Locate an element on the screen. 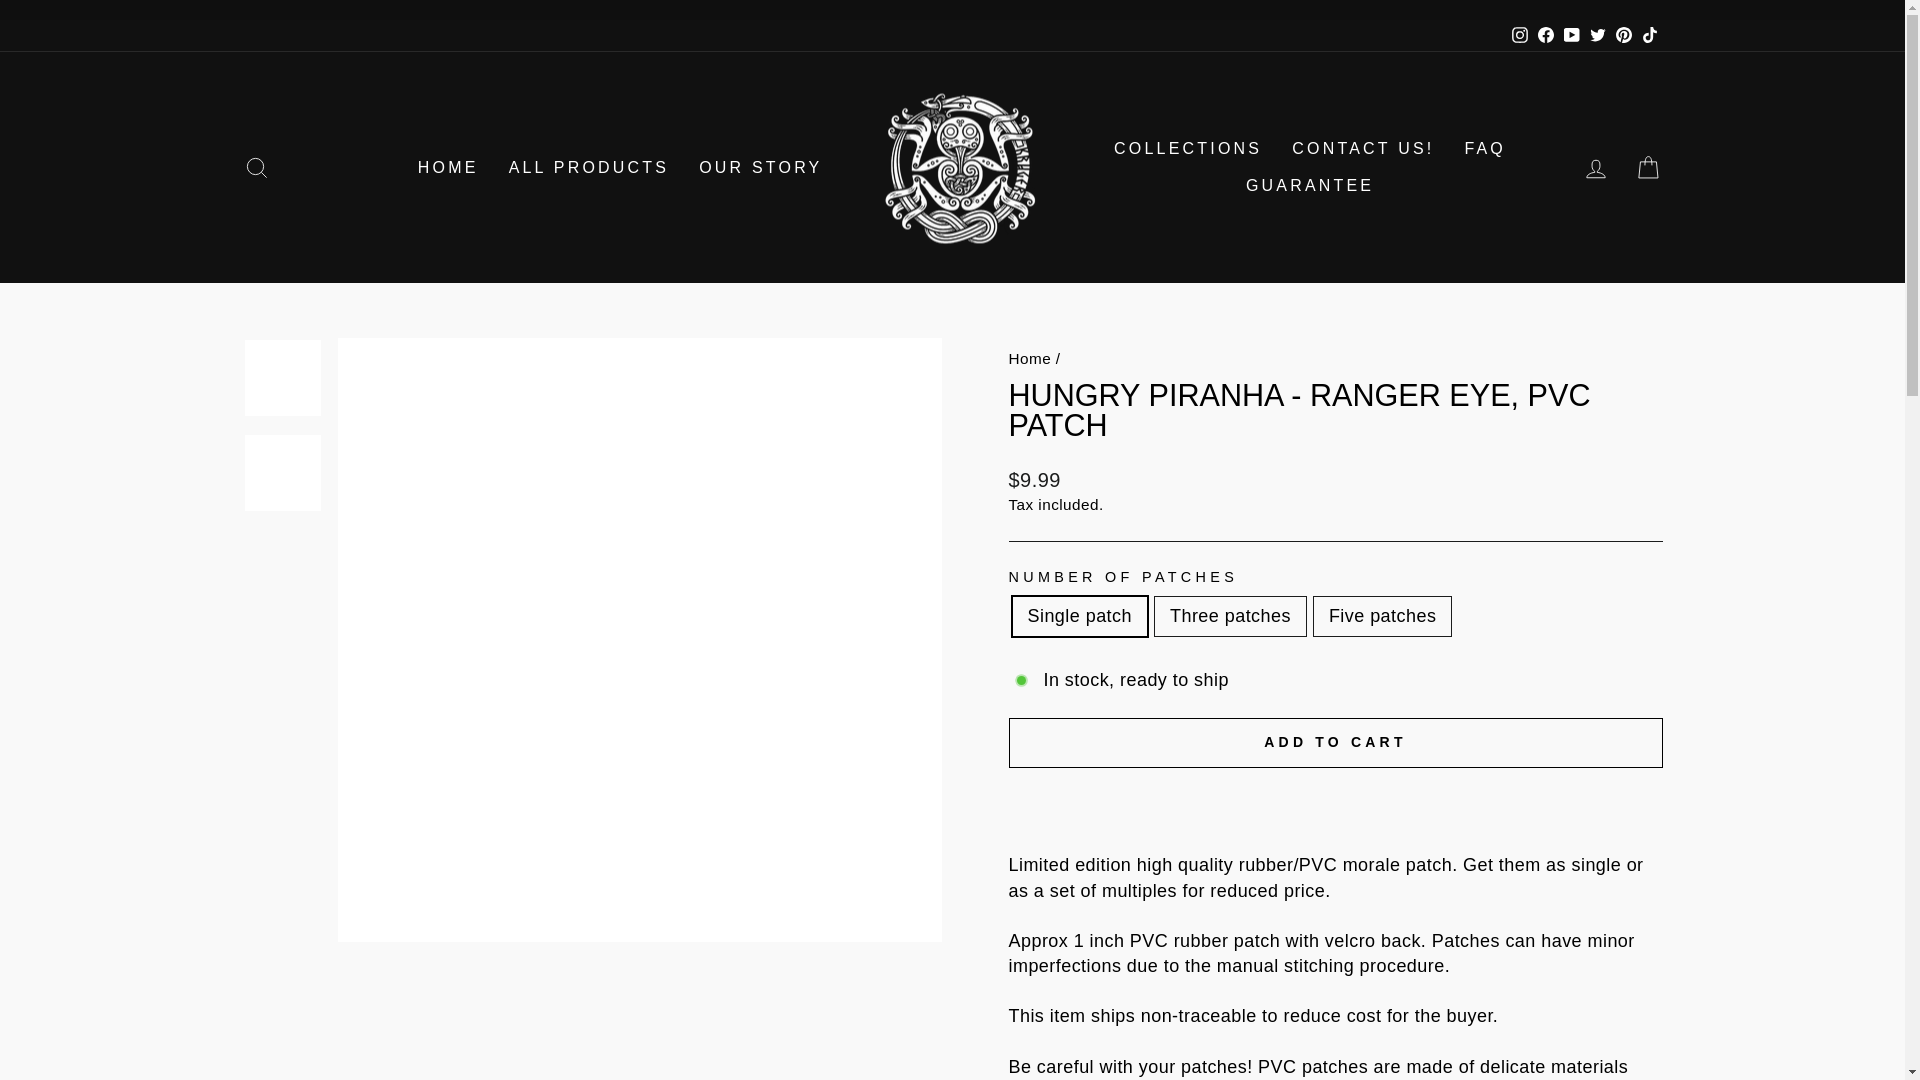 The width and height of the screenshot is (1920, 1080). YouTube is located at coordinates (1570, 35).